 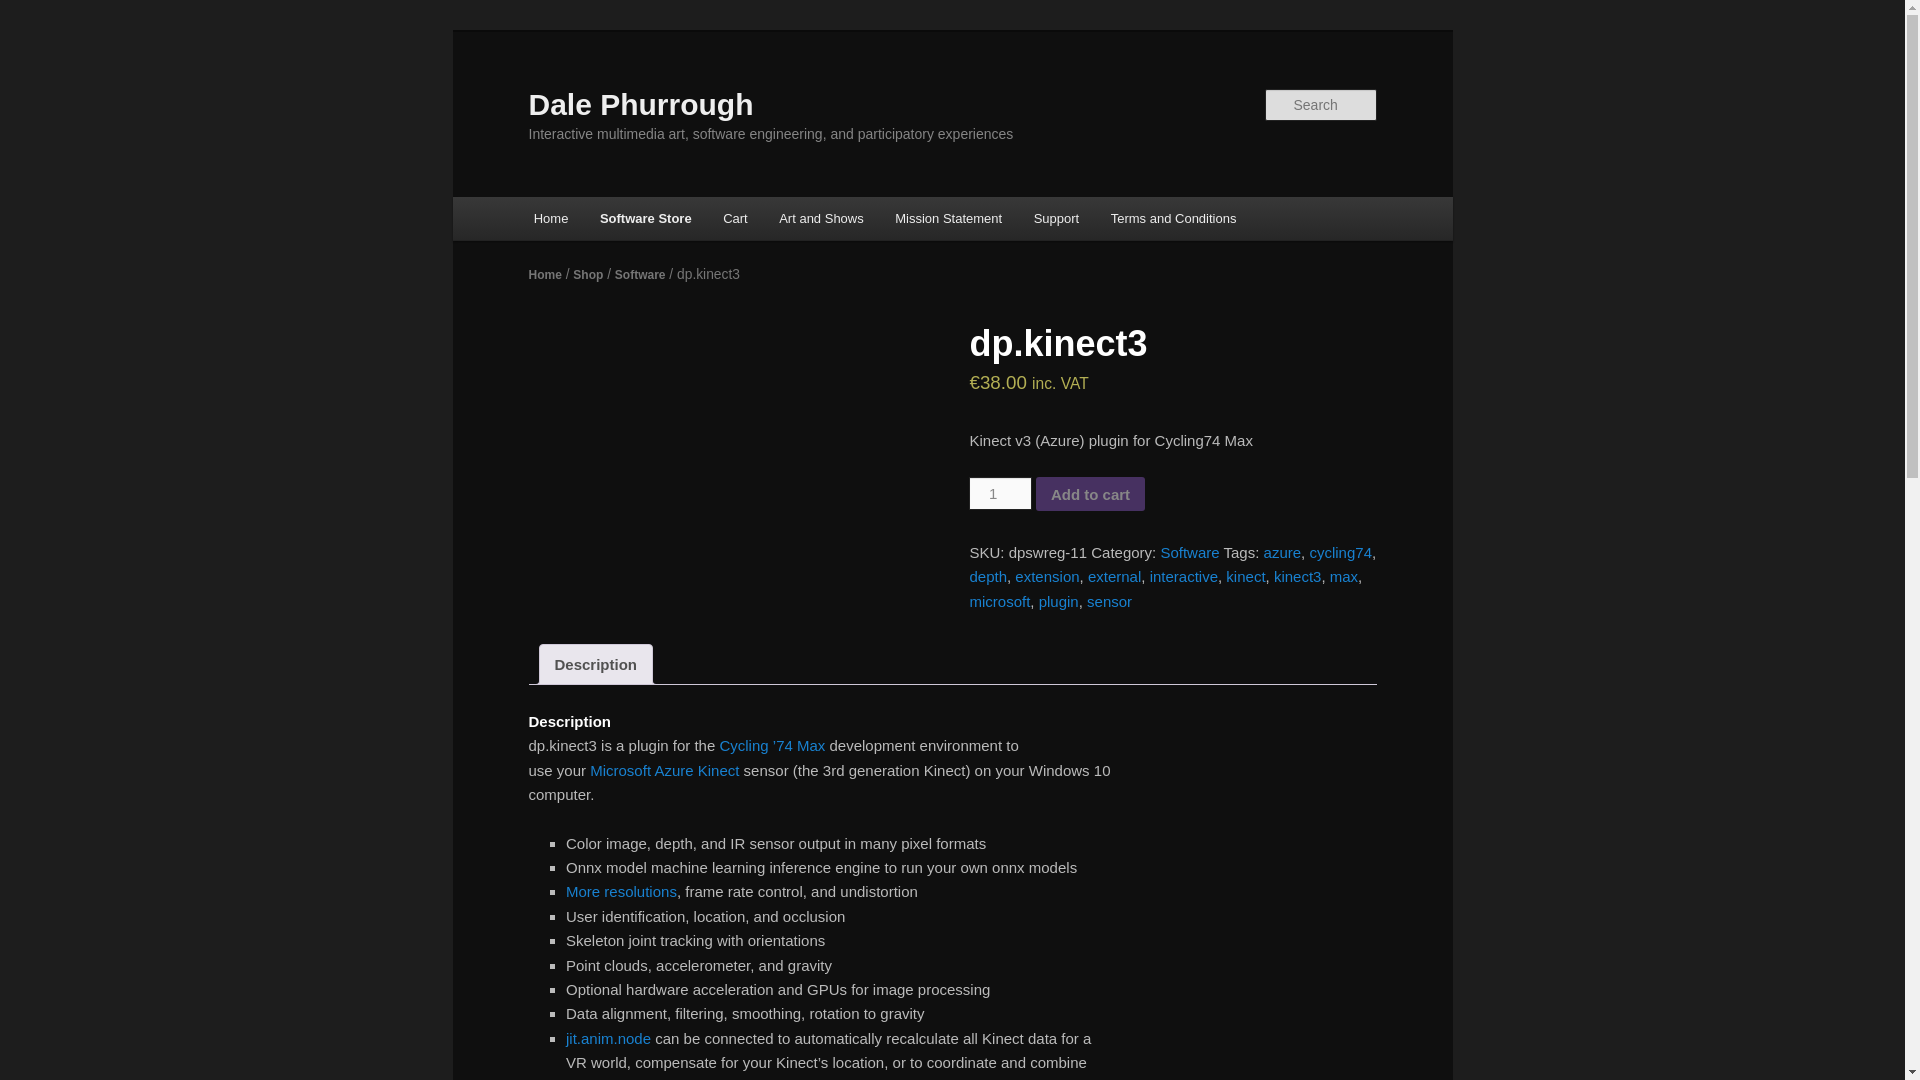 I want to click on Terms and Conditions, so click(x=1172, y=218).